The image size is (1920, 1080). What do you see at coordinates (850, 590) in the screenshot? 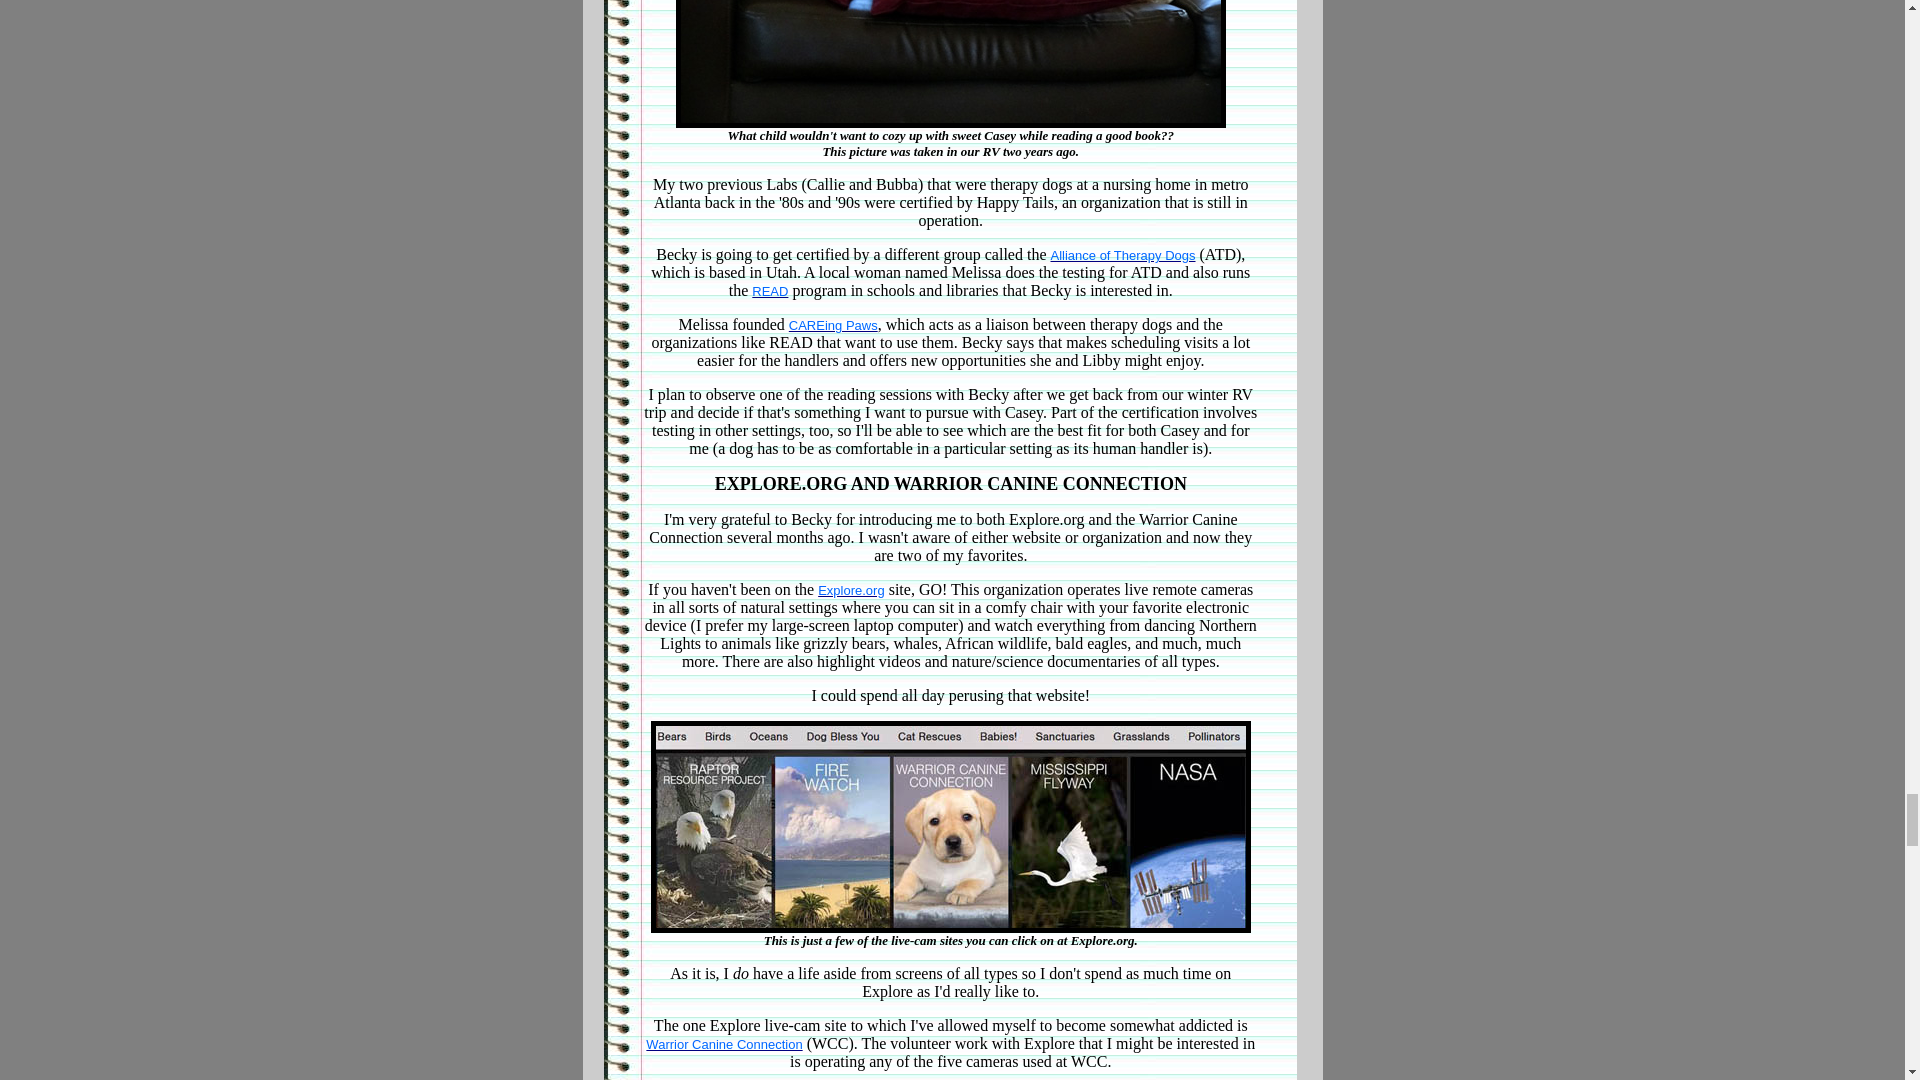
I see `Explore.org` at bounding box center [850, 590].